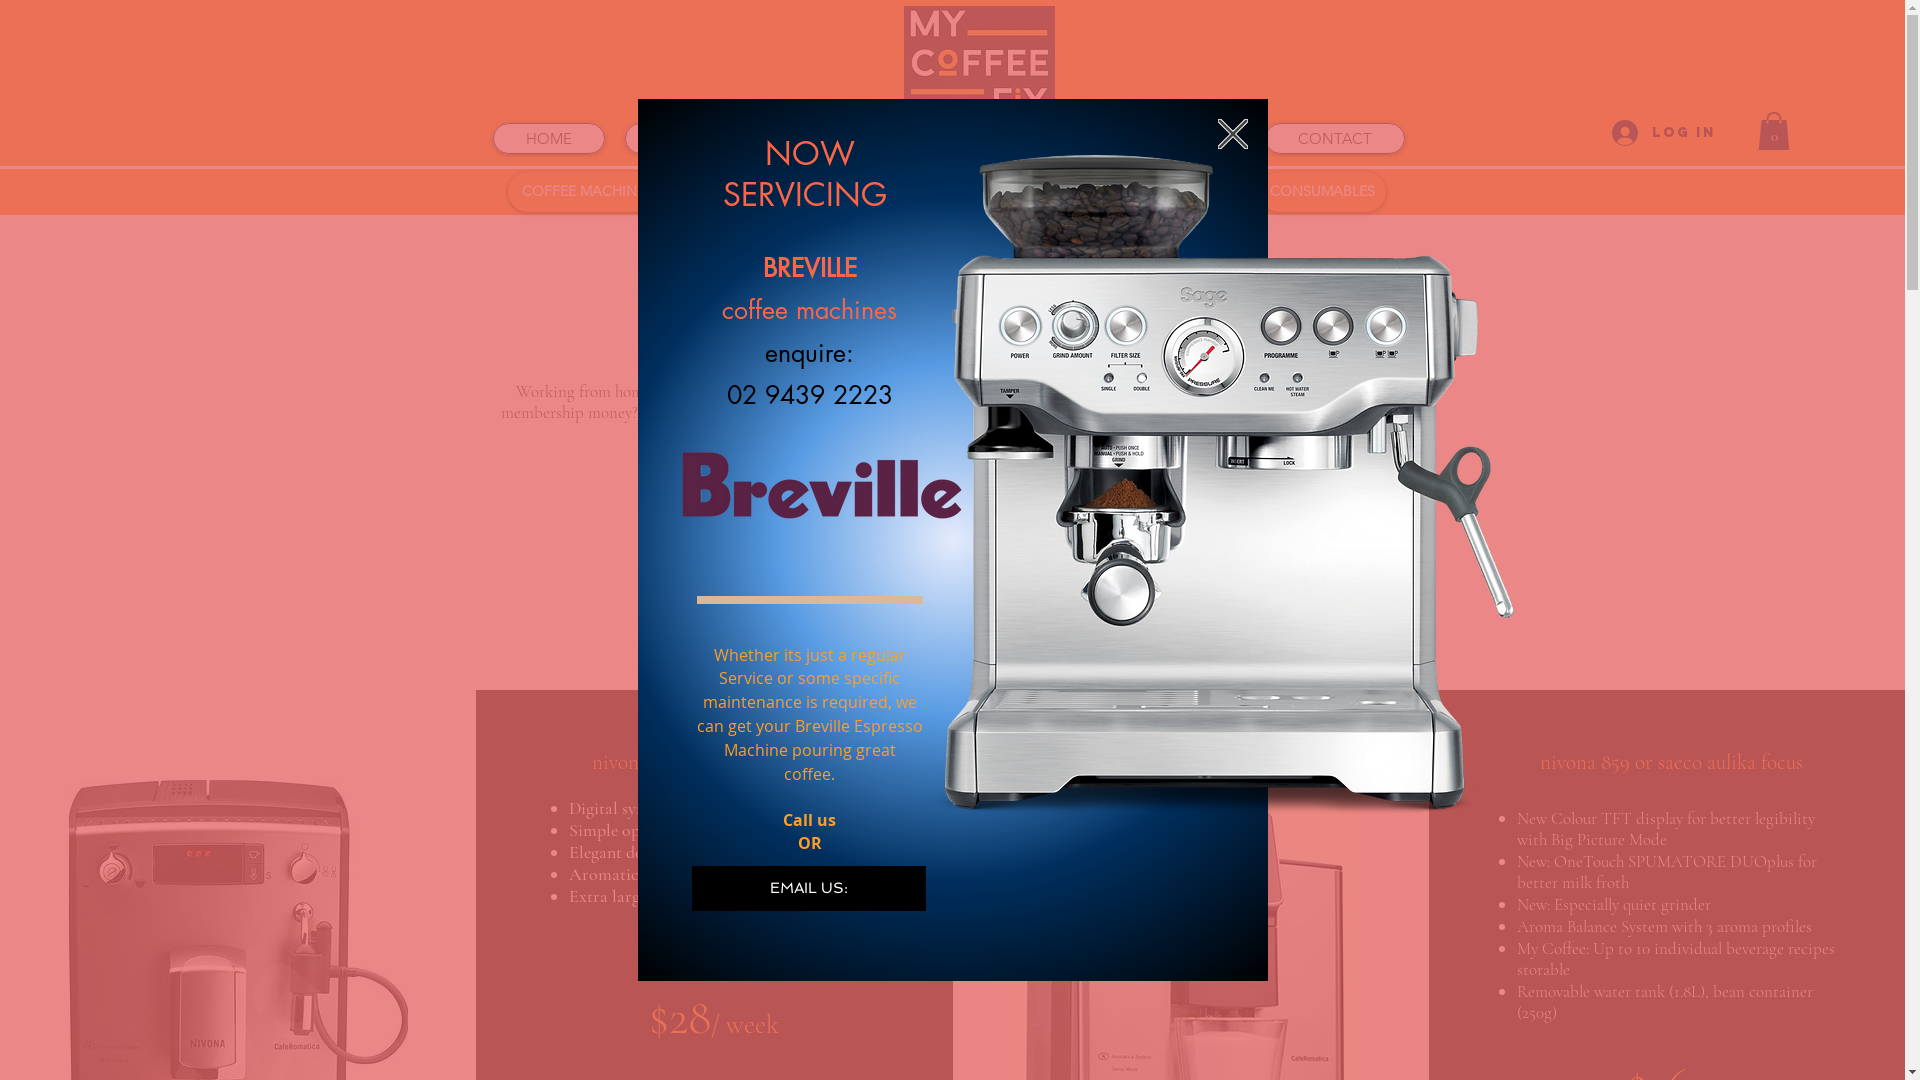 Image resolution: width=1920 pixels, height=1080 pixels. Describe the element at coordinates (588, 192) in the screenshot. I see `COFFEE MACHINES` at that location.